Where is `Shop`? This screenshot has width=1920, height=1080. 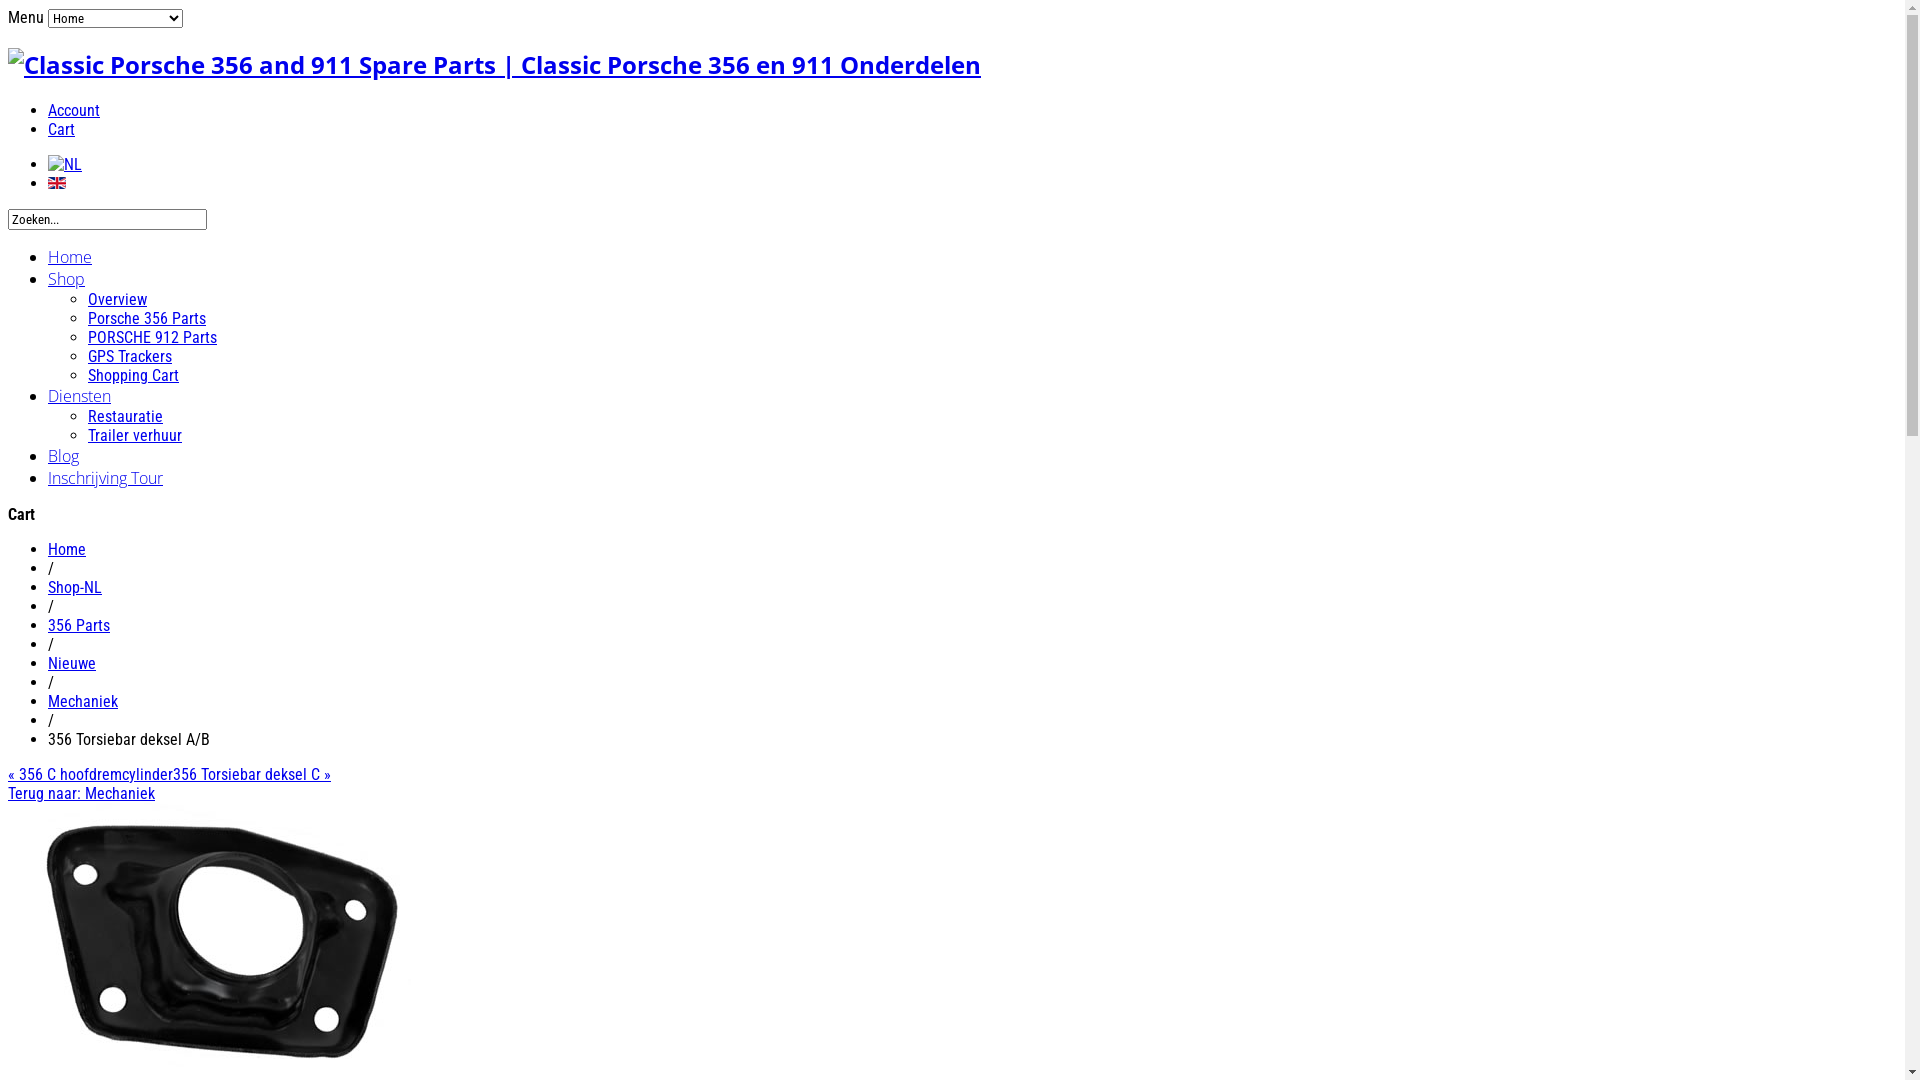
Shop is located at coordinates (66, 279).